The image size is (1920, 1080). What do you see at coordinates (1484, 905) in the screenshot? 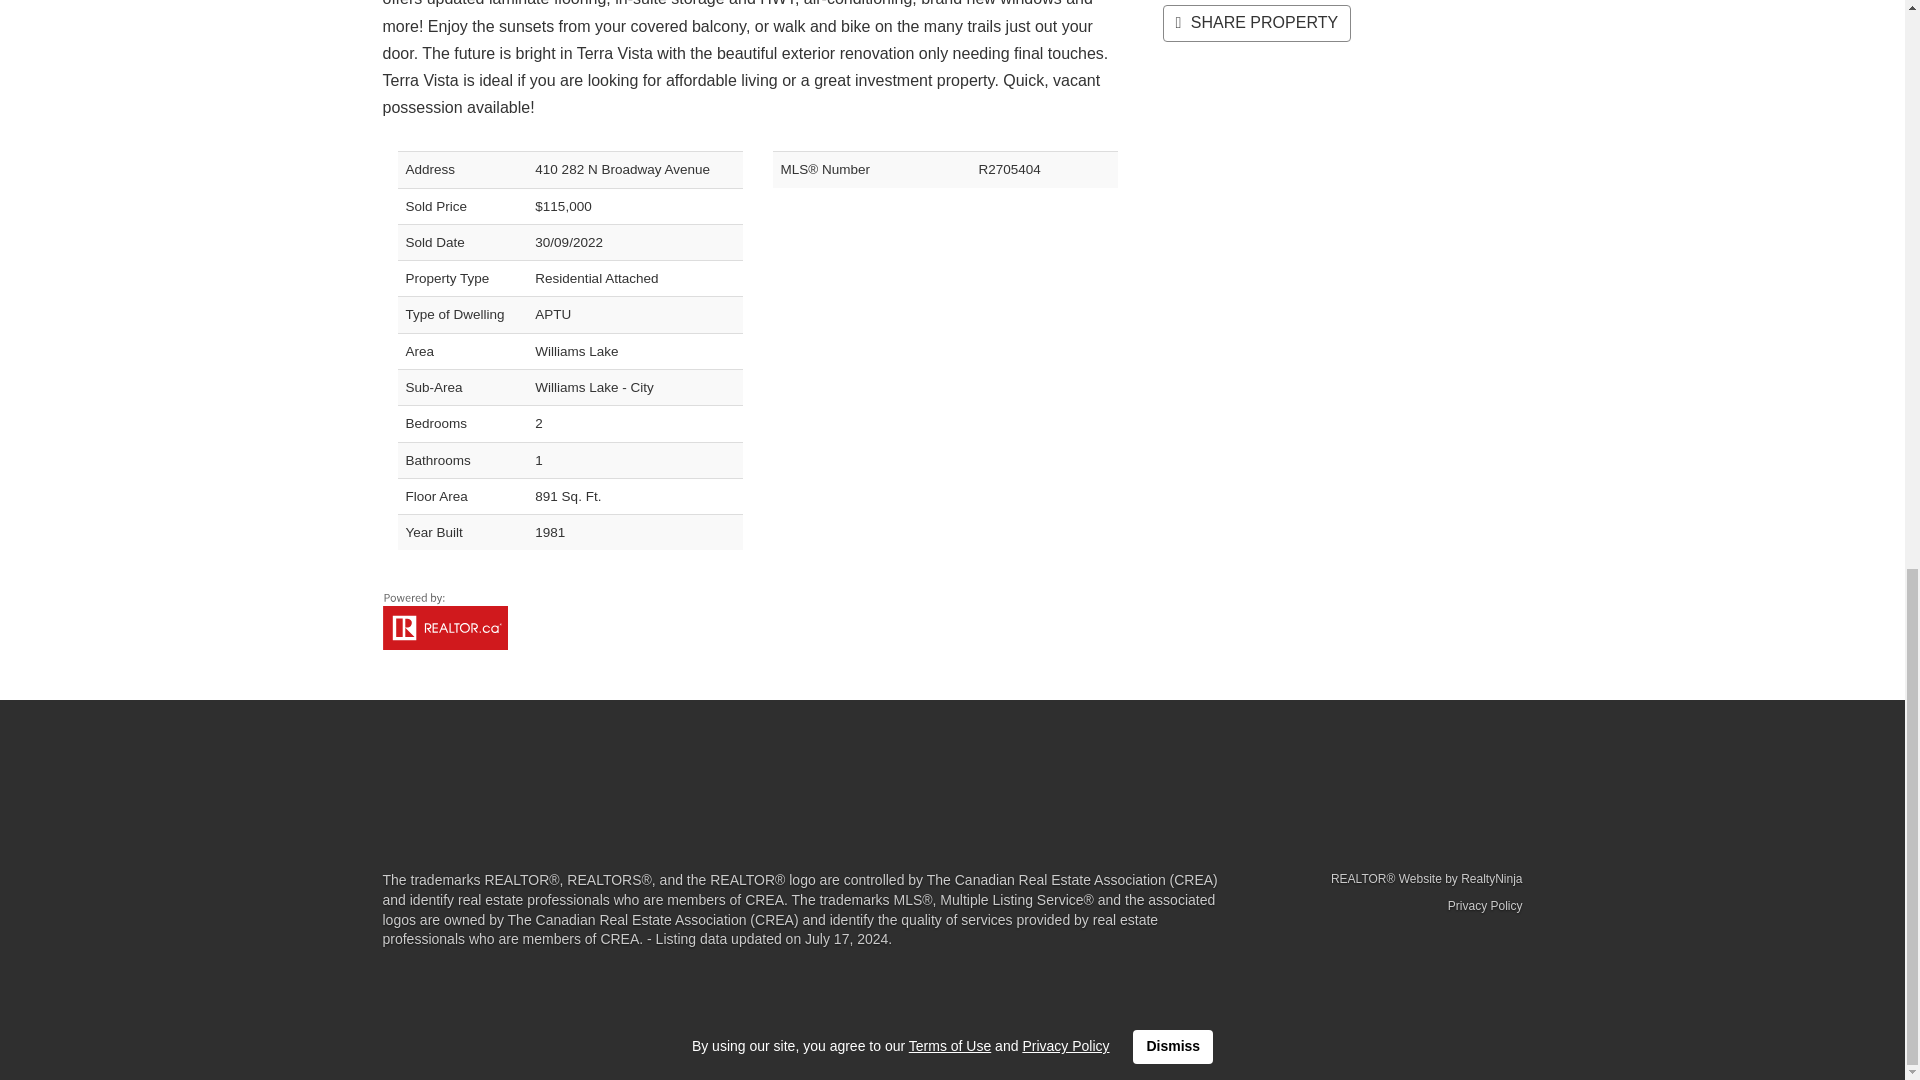
I see `Privacy Policy` at bounding box center [1484, 905].